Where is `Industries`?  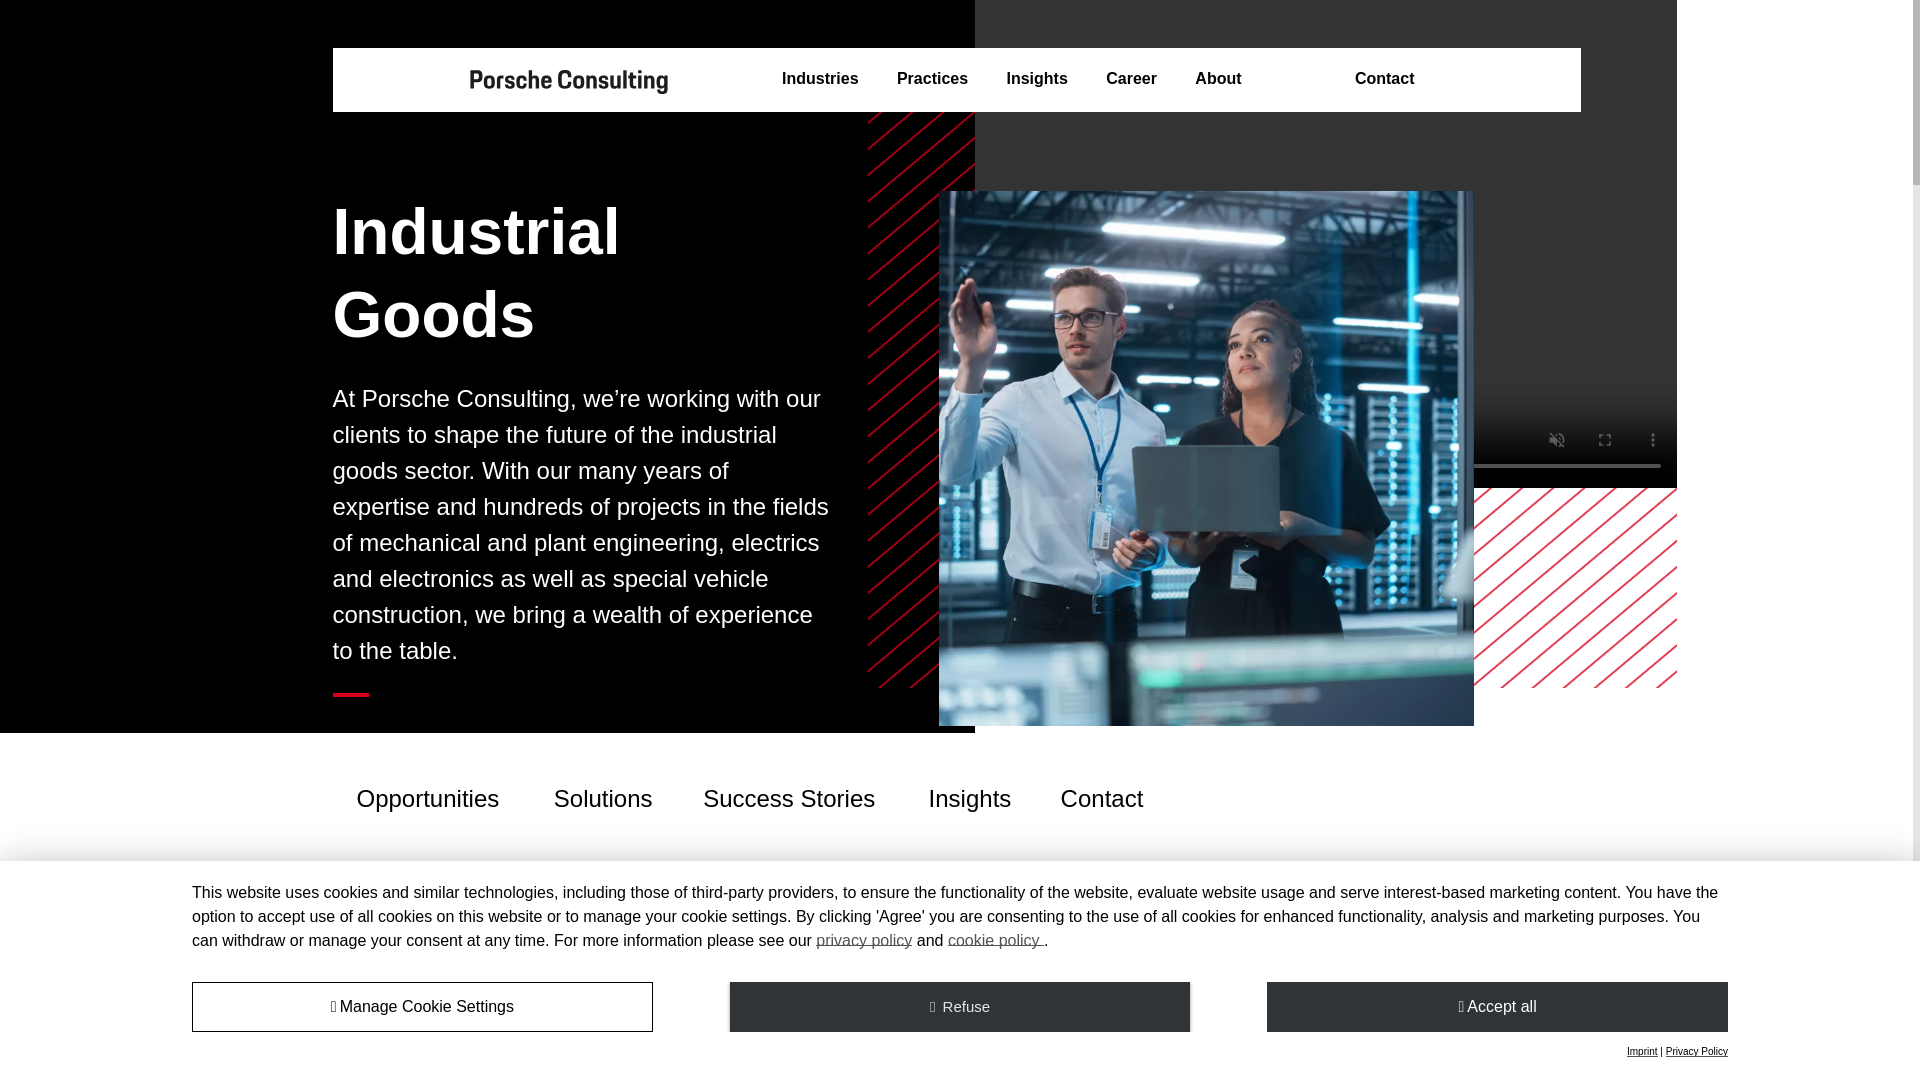
Industries is located at coordinates (820, 79).